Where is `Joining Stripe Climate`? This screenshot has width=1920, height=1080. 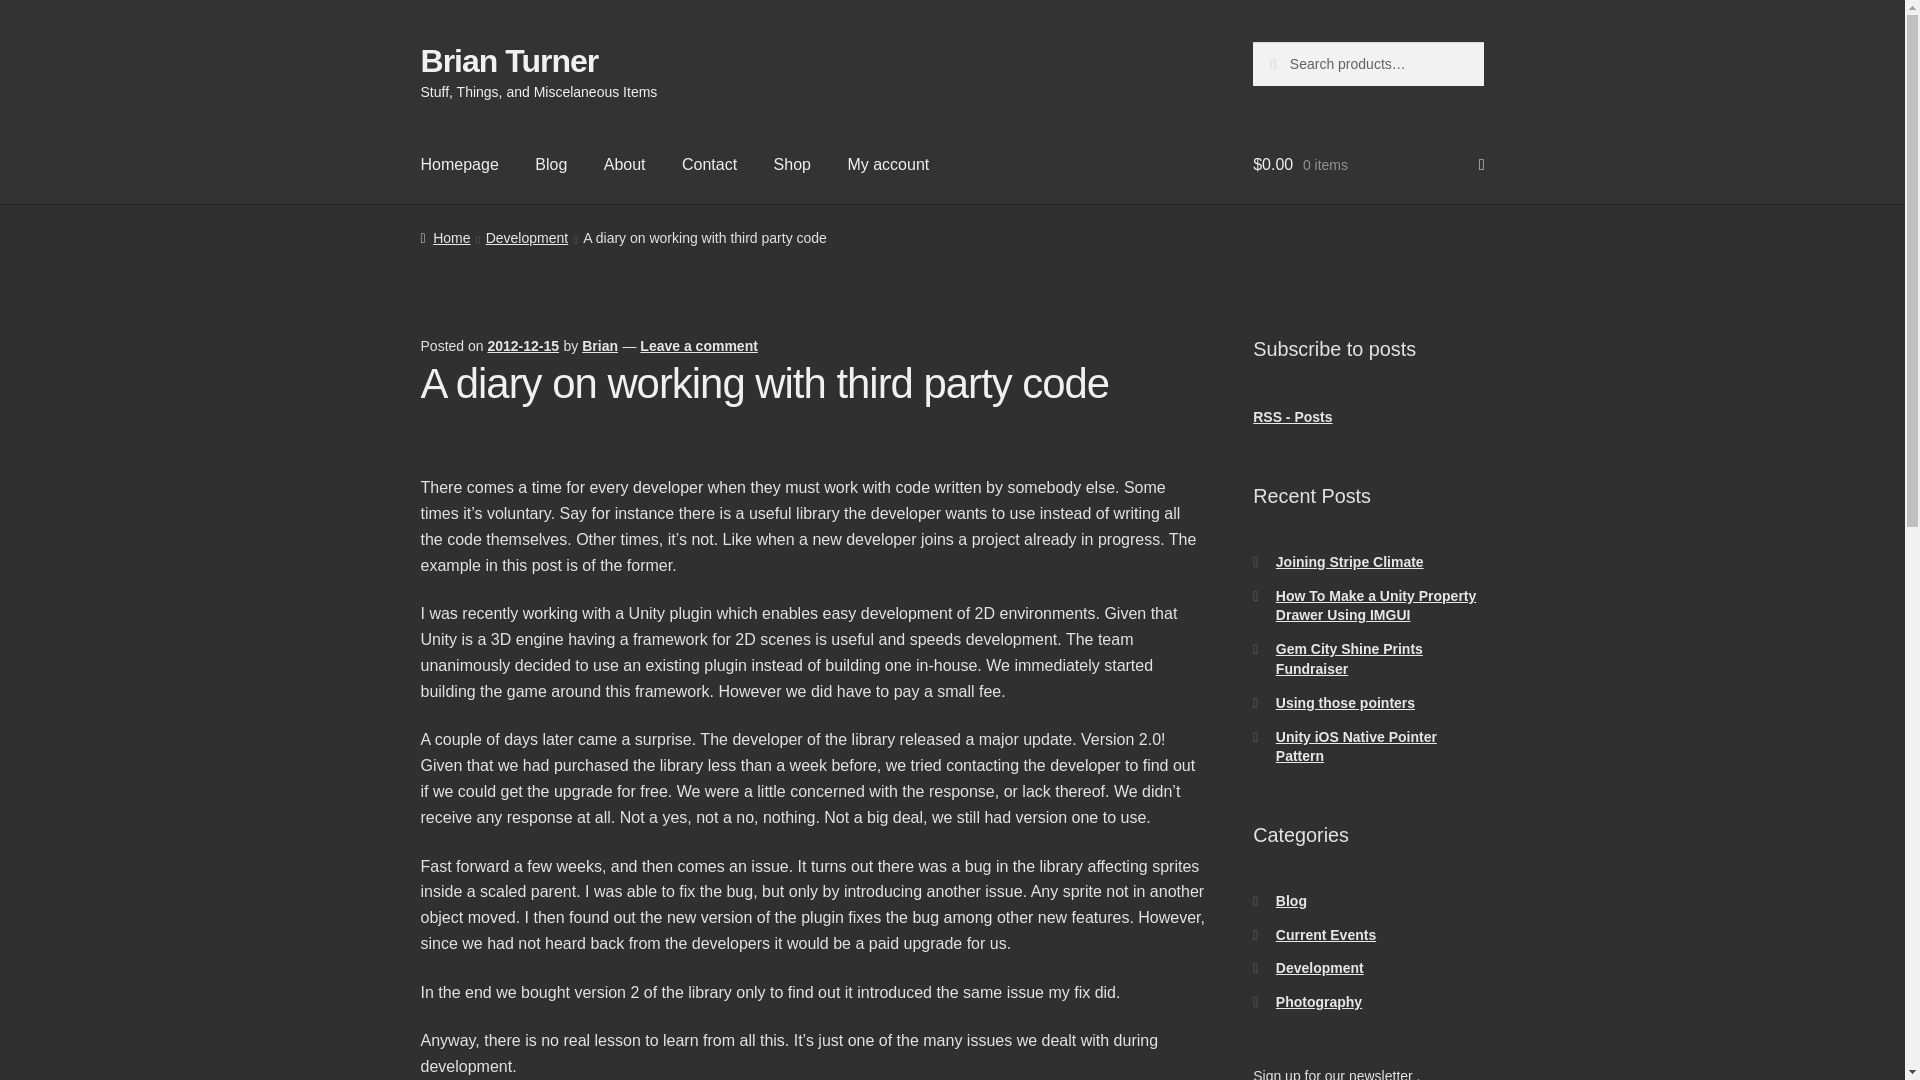 Joining Stripe Climate is located at coordinates (1350, 562).